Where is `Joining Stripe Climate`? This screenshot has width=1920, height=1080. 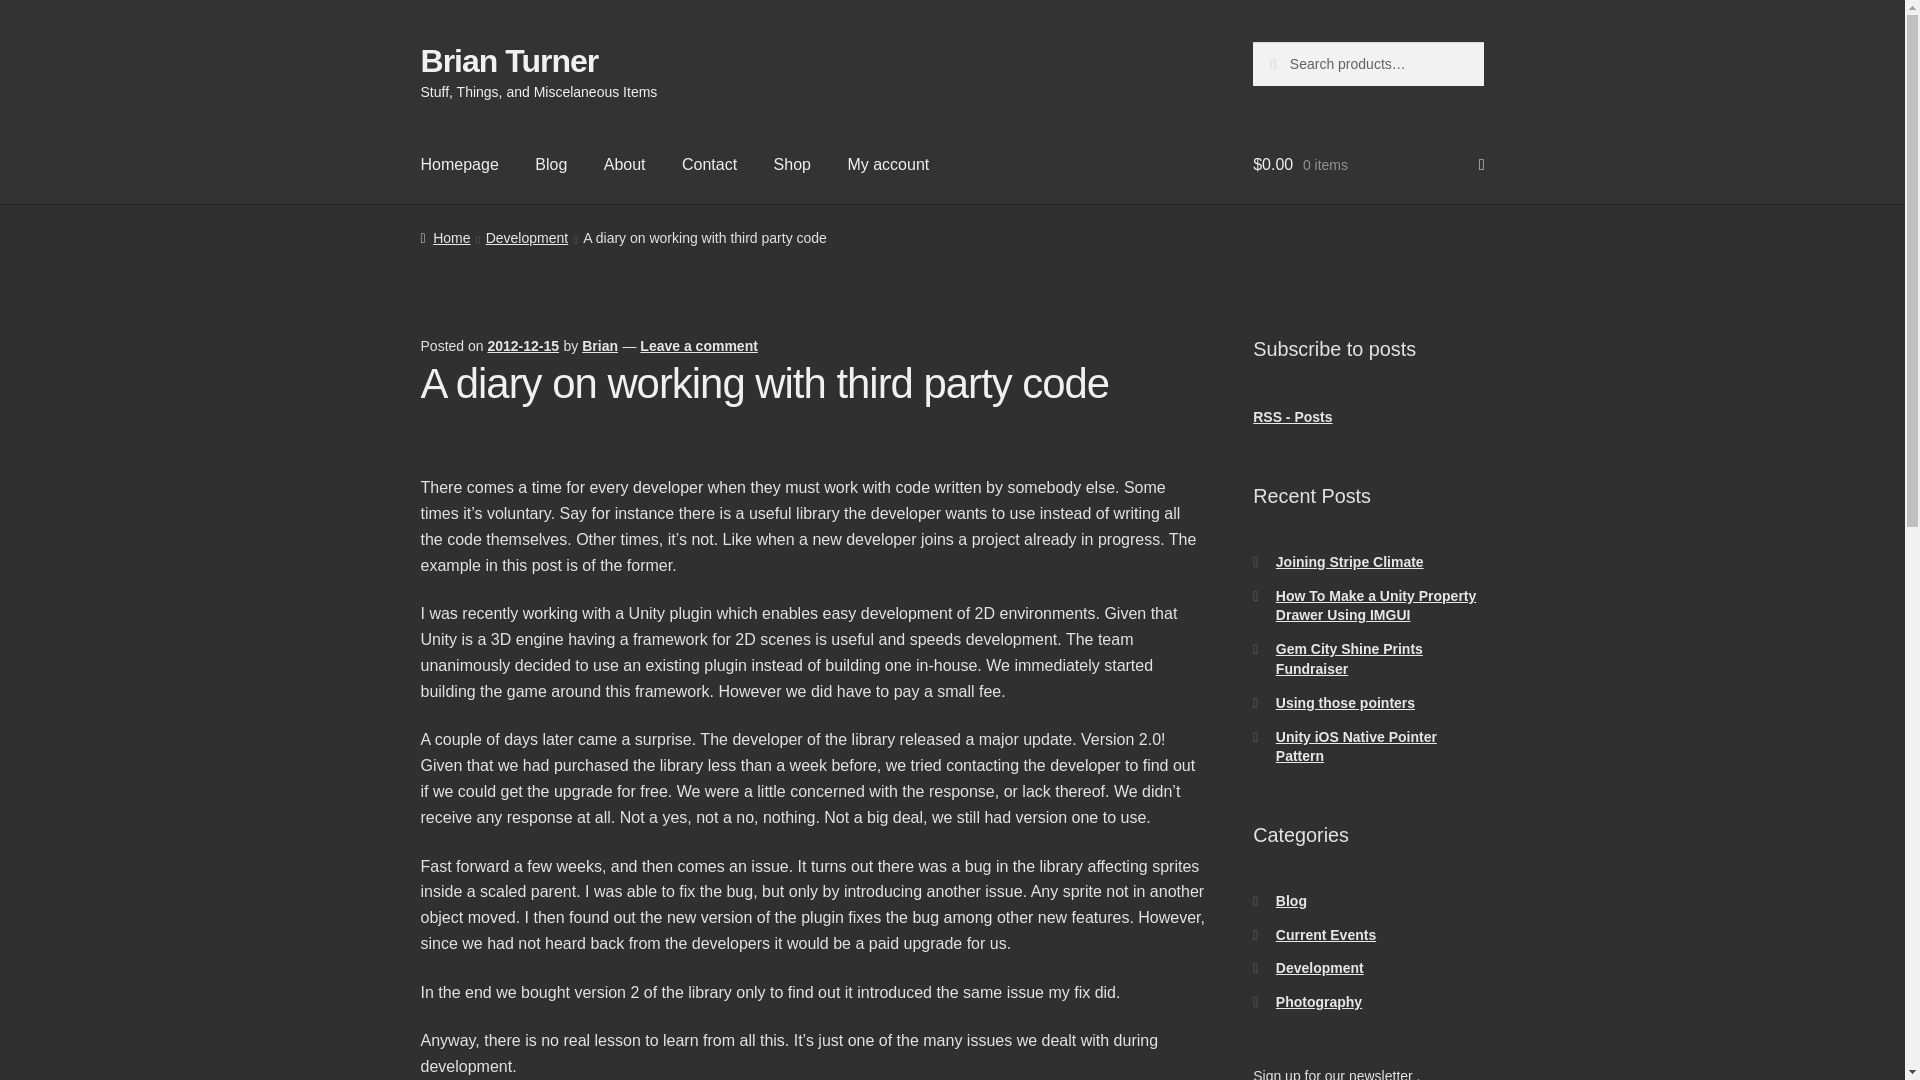 Joining Stripe Climate is located at coordinates (1350, 562).